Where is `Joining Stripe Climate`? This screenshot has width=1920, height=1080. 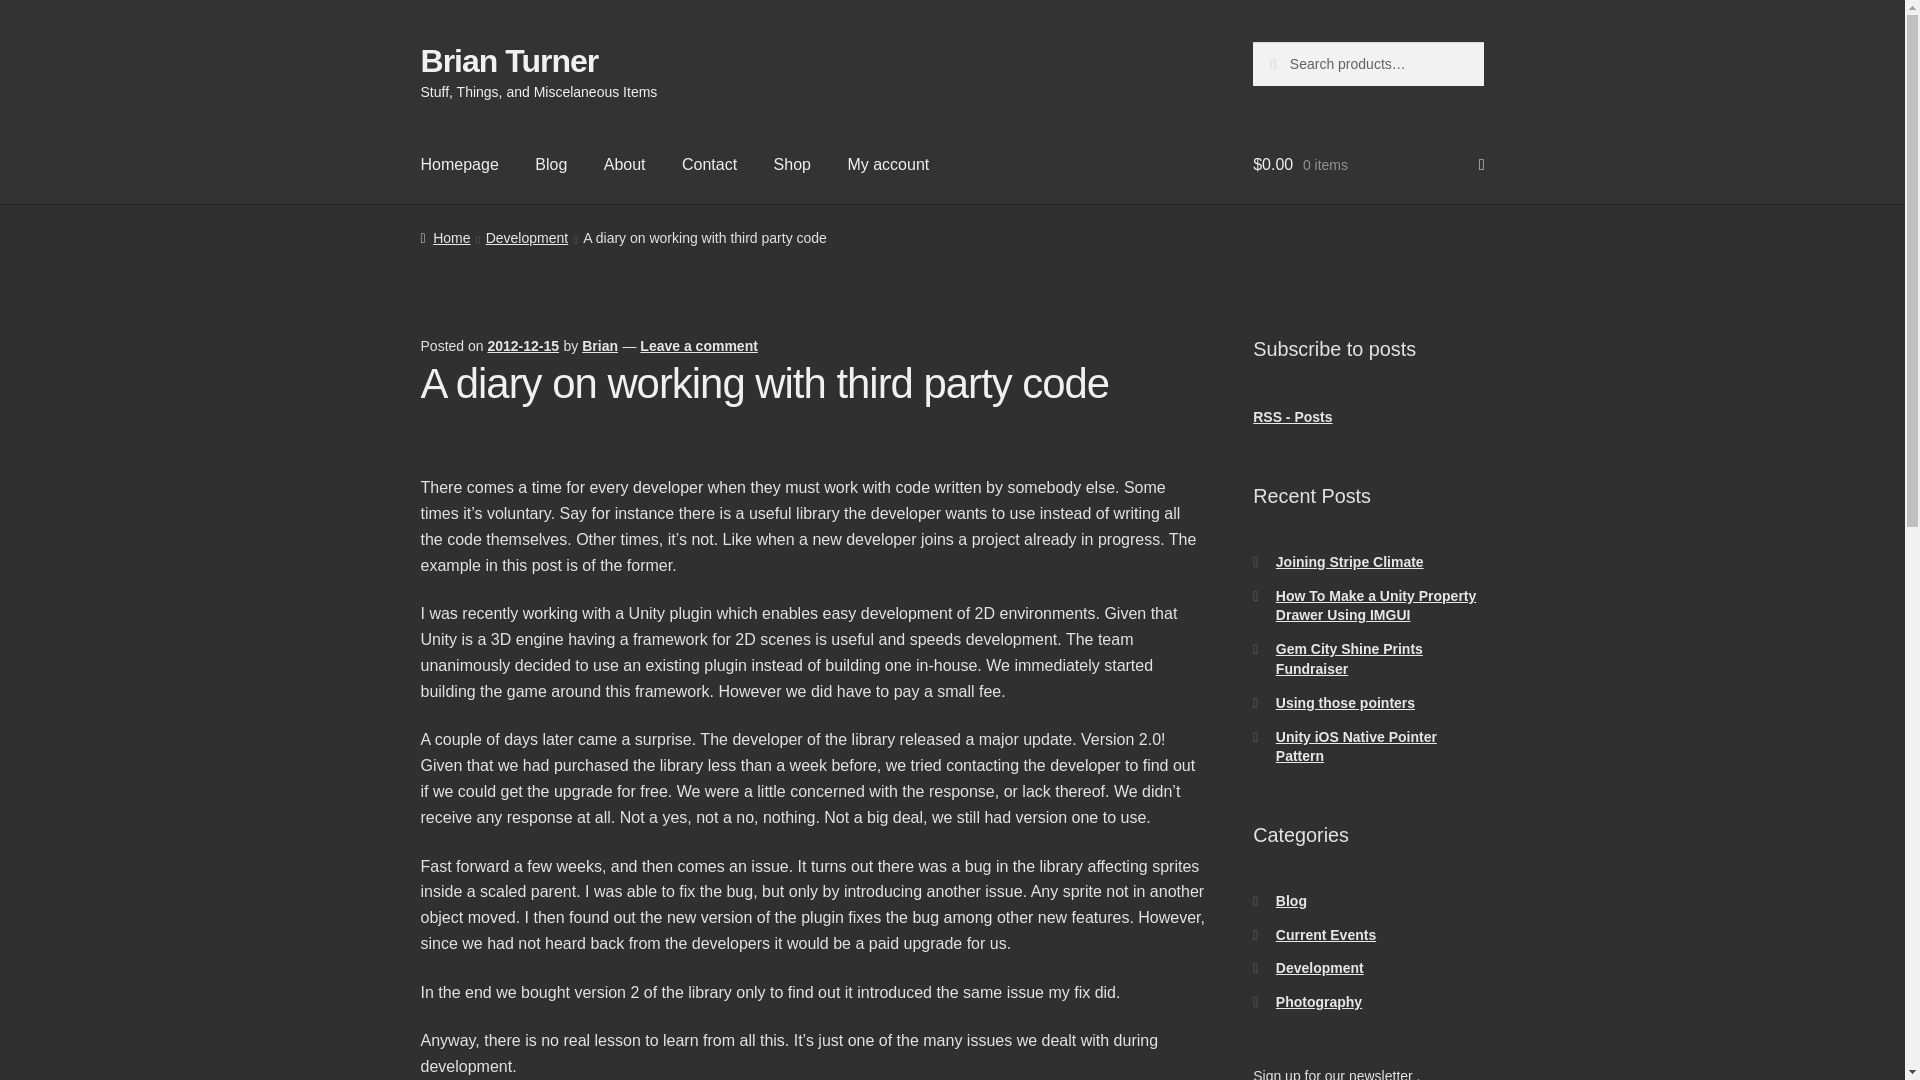 Joining Stripe Climate is located at coordinates (1350, 562).